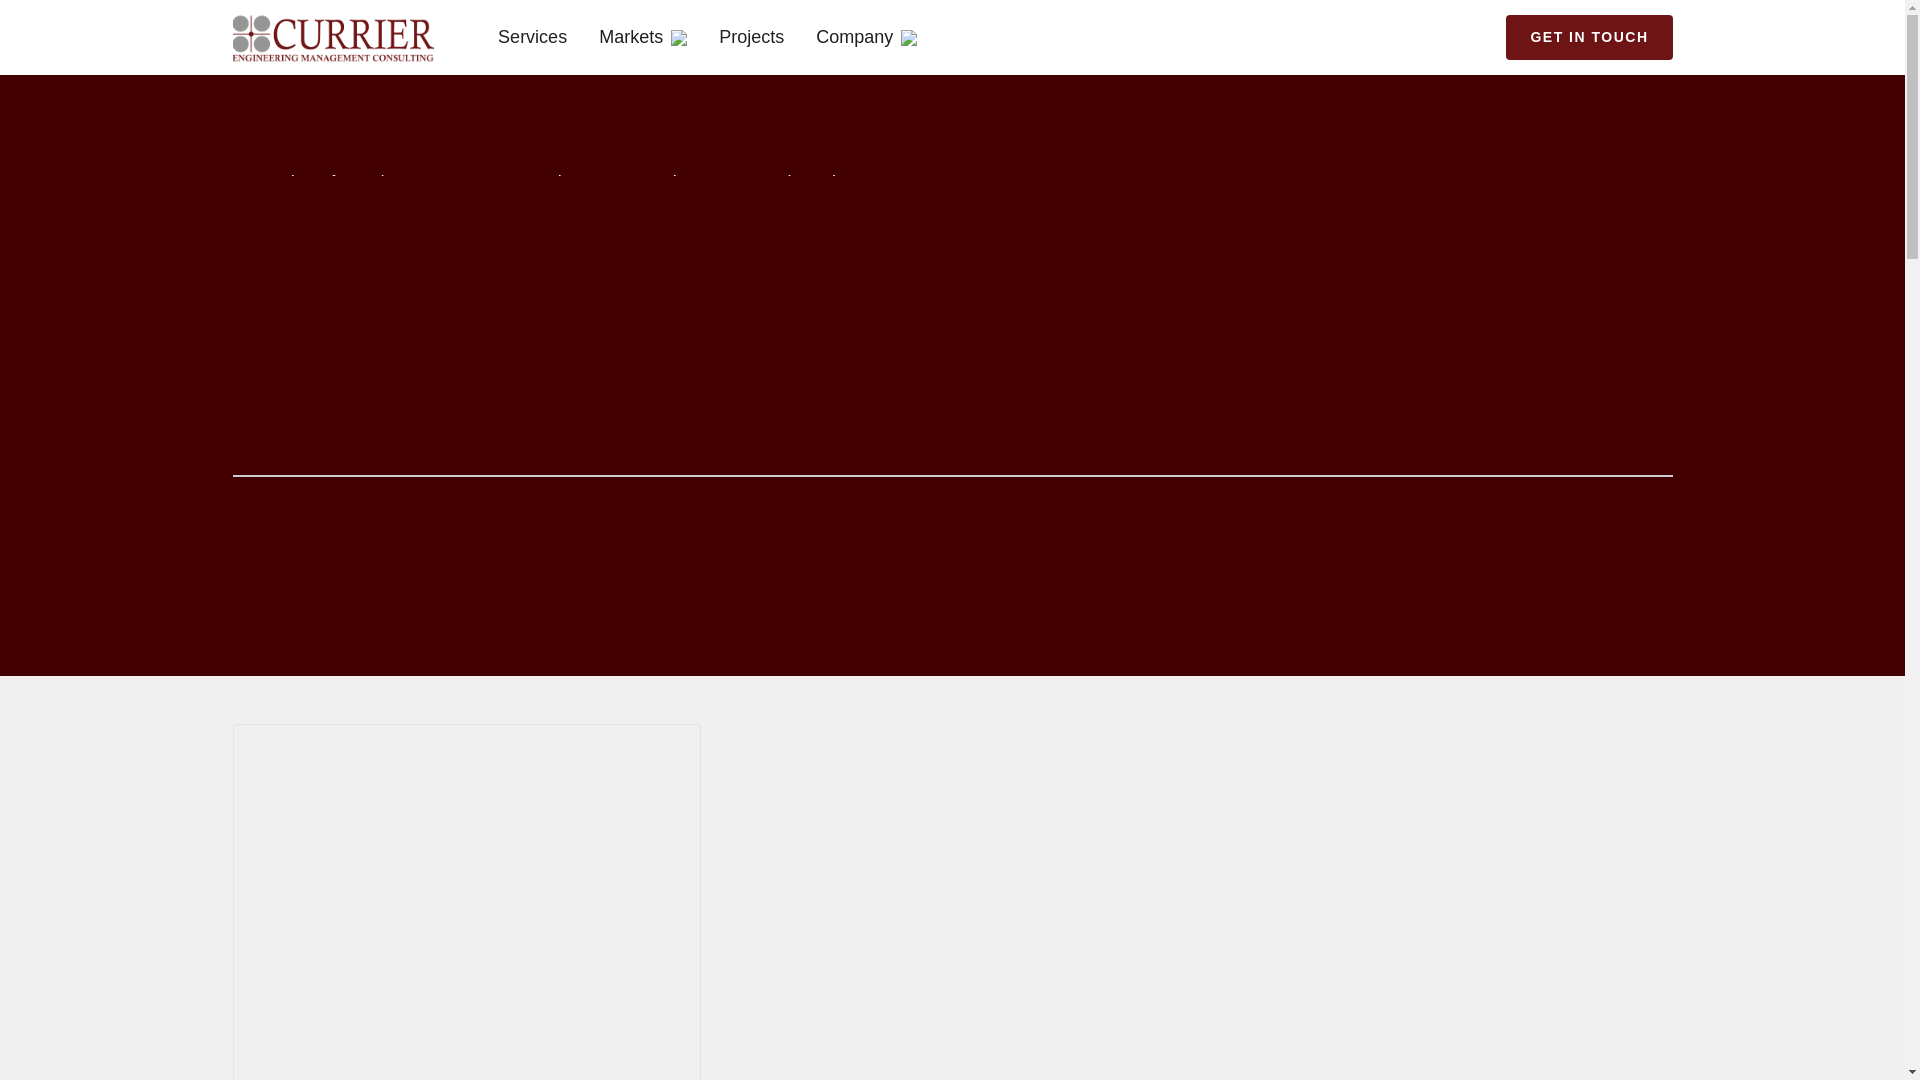 The image size is (1920, 1080). What do you see at coordinates (751, 36) in the screenshot?
I see `Projects` at bounding box center [751, 36].